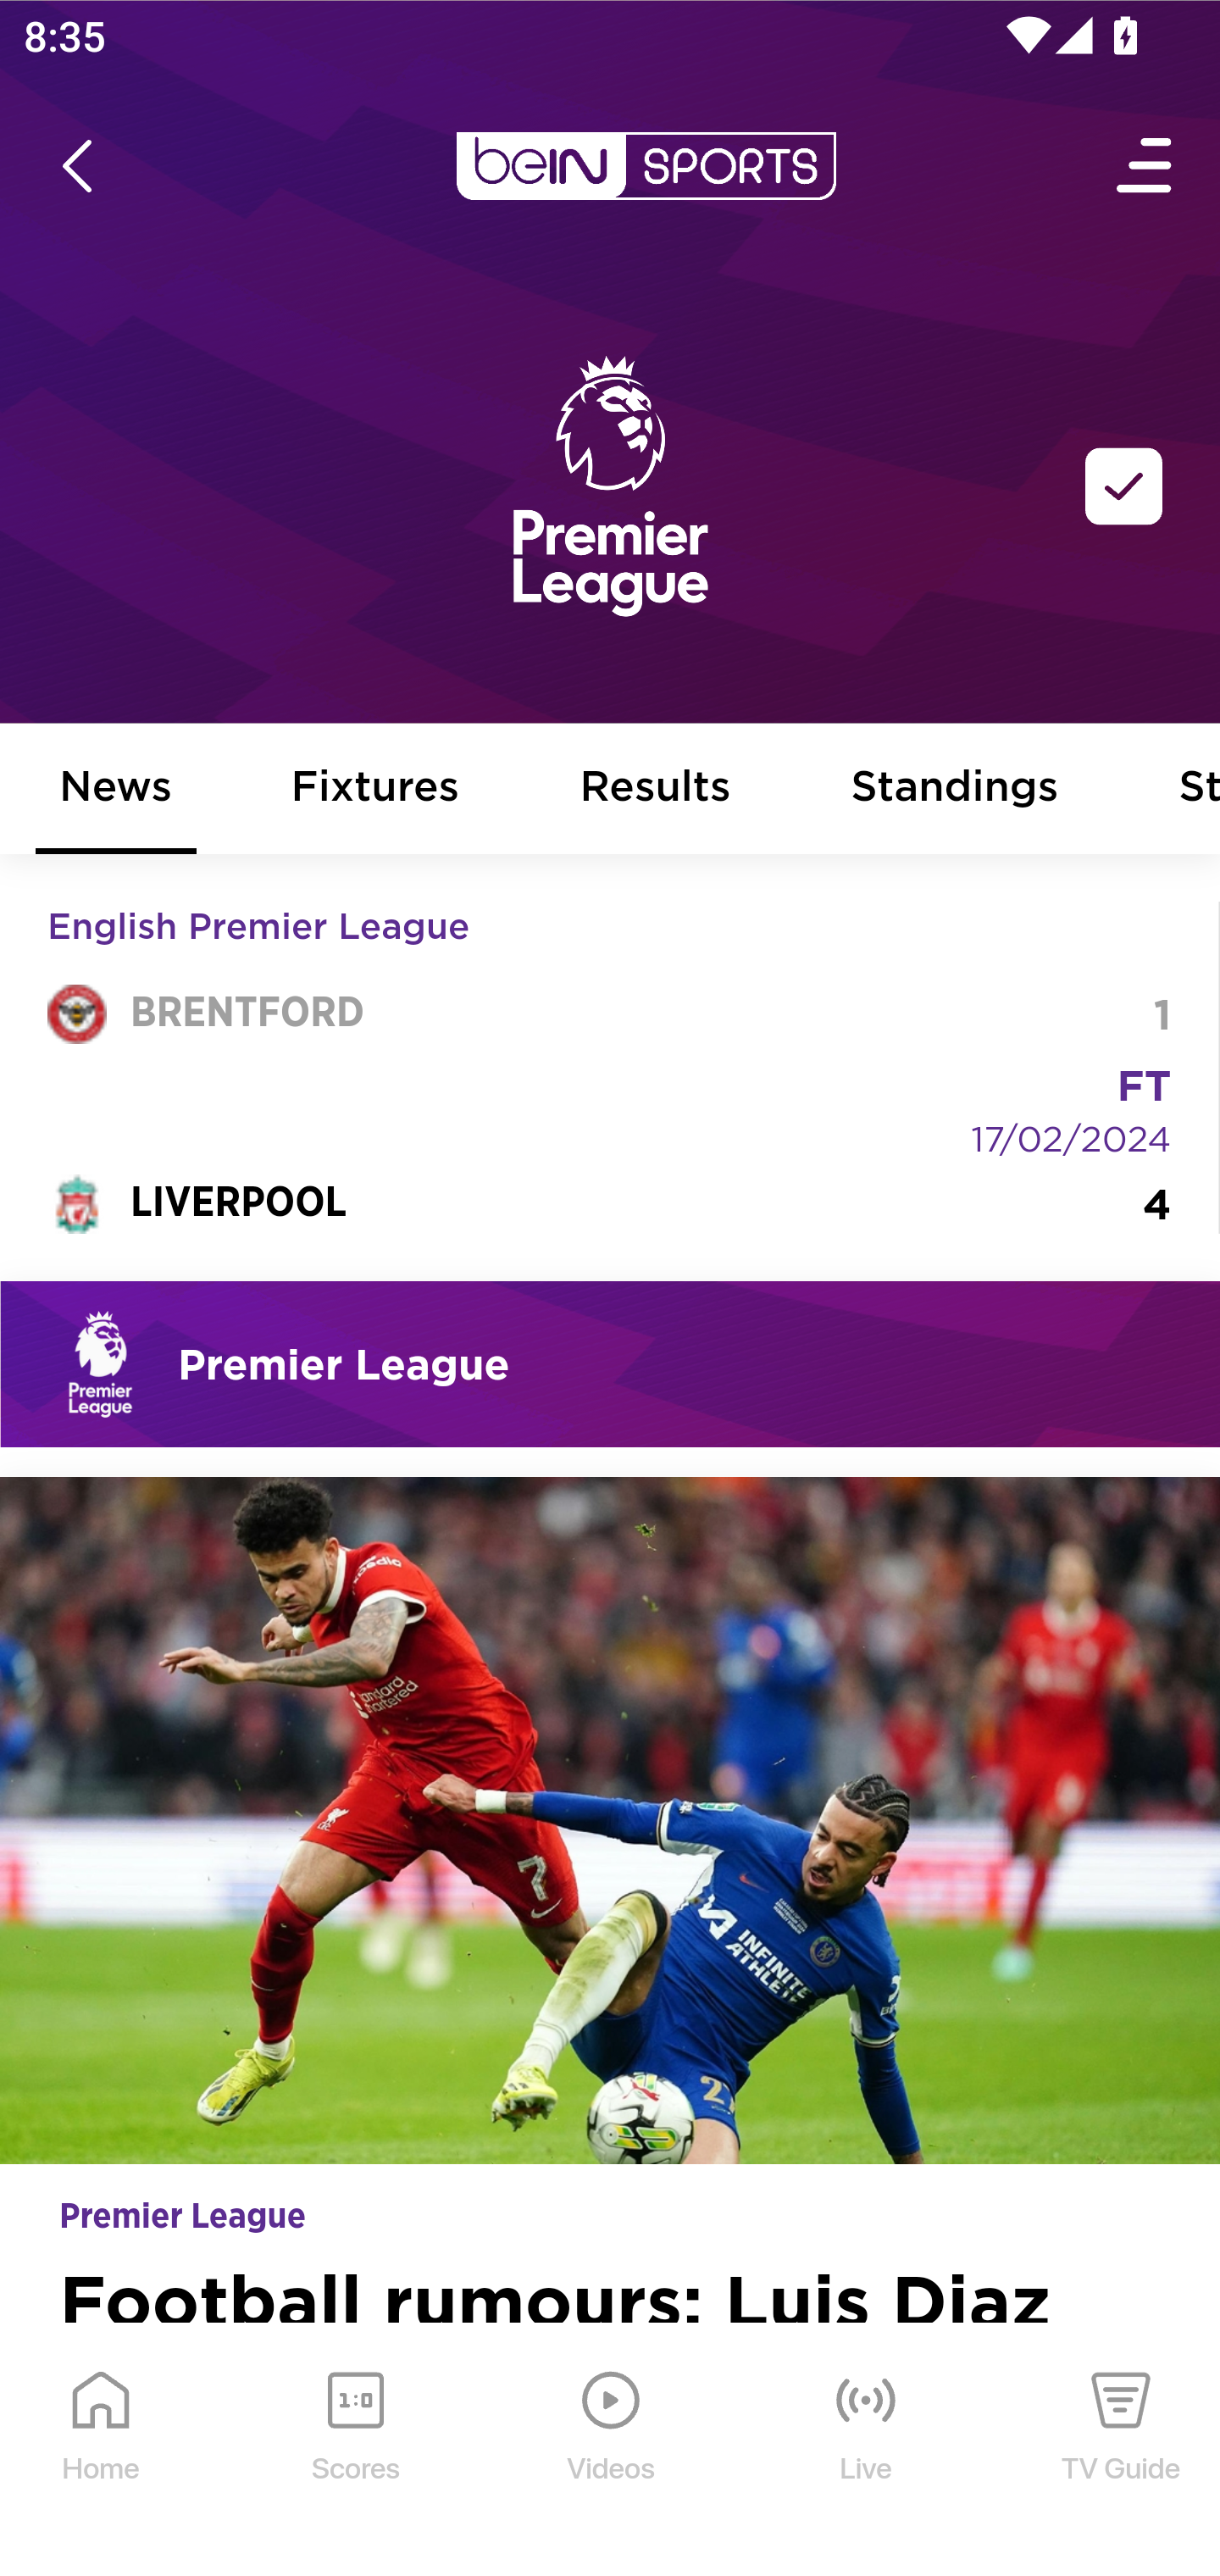 The image size is (1220, 2576). What do you see at coordinates (955, 790) in the screenshot?
I see `Standings` at bounding box center [955, 790].